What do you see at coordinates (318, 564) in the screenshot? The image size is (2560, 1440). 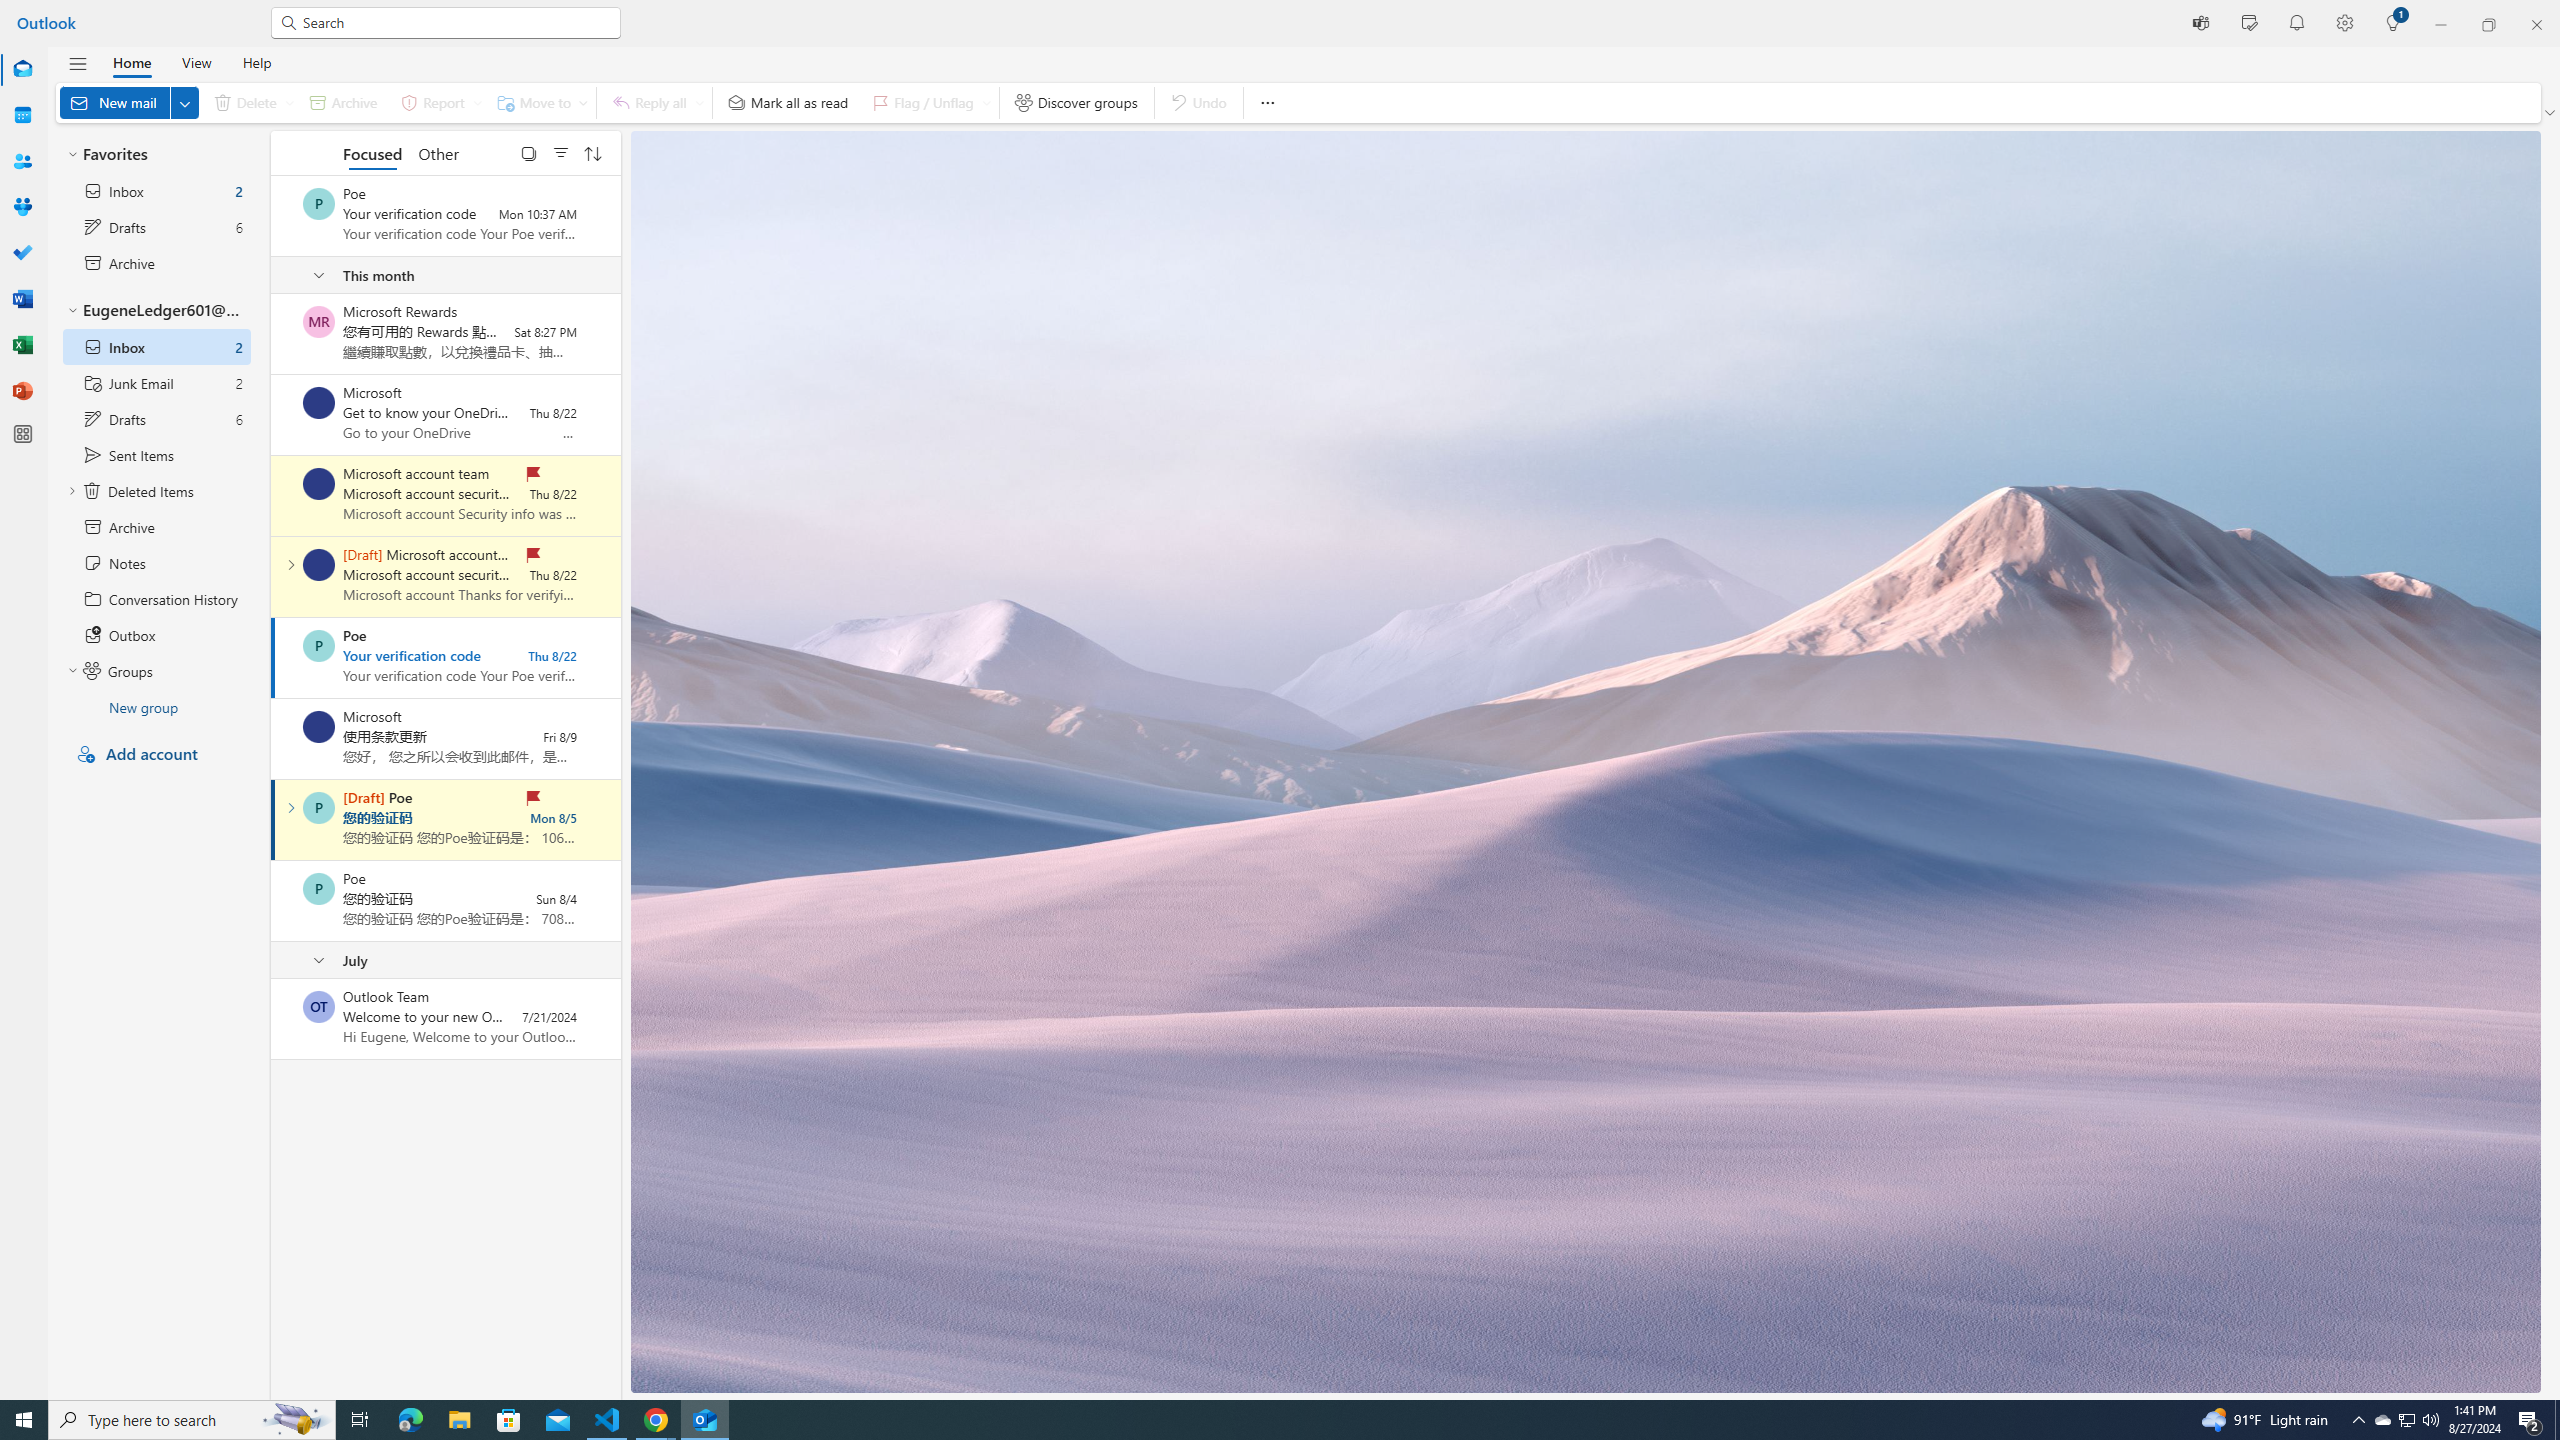 I see `Microsoft account team` at bounding box center [318, 564].